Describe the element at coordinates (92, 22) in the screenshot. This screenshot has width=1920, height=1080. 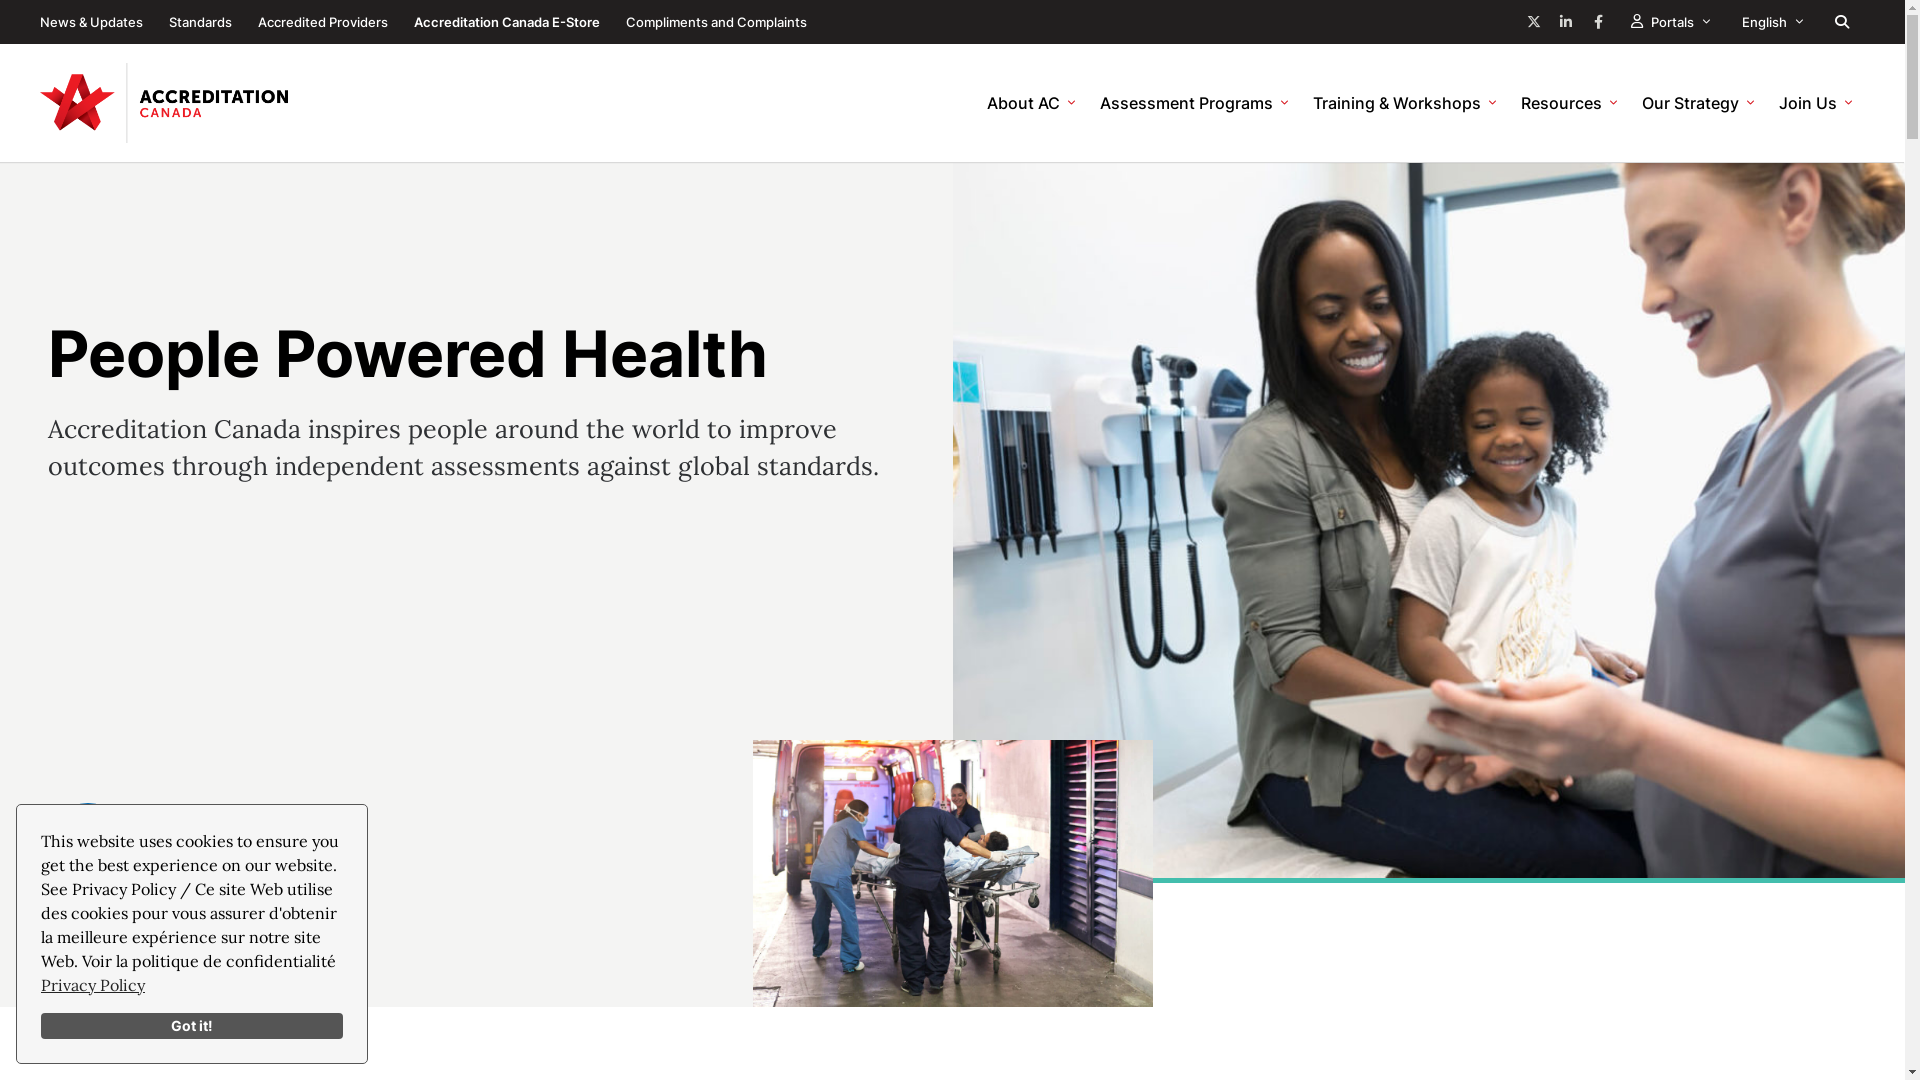
I see `News & Updates` at that location.